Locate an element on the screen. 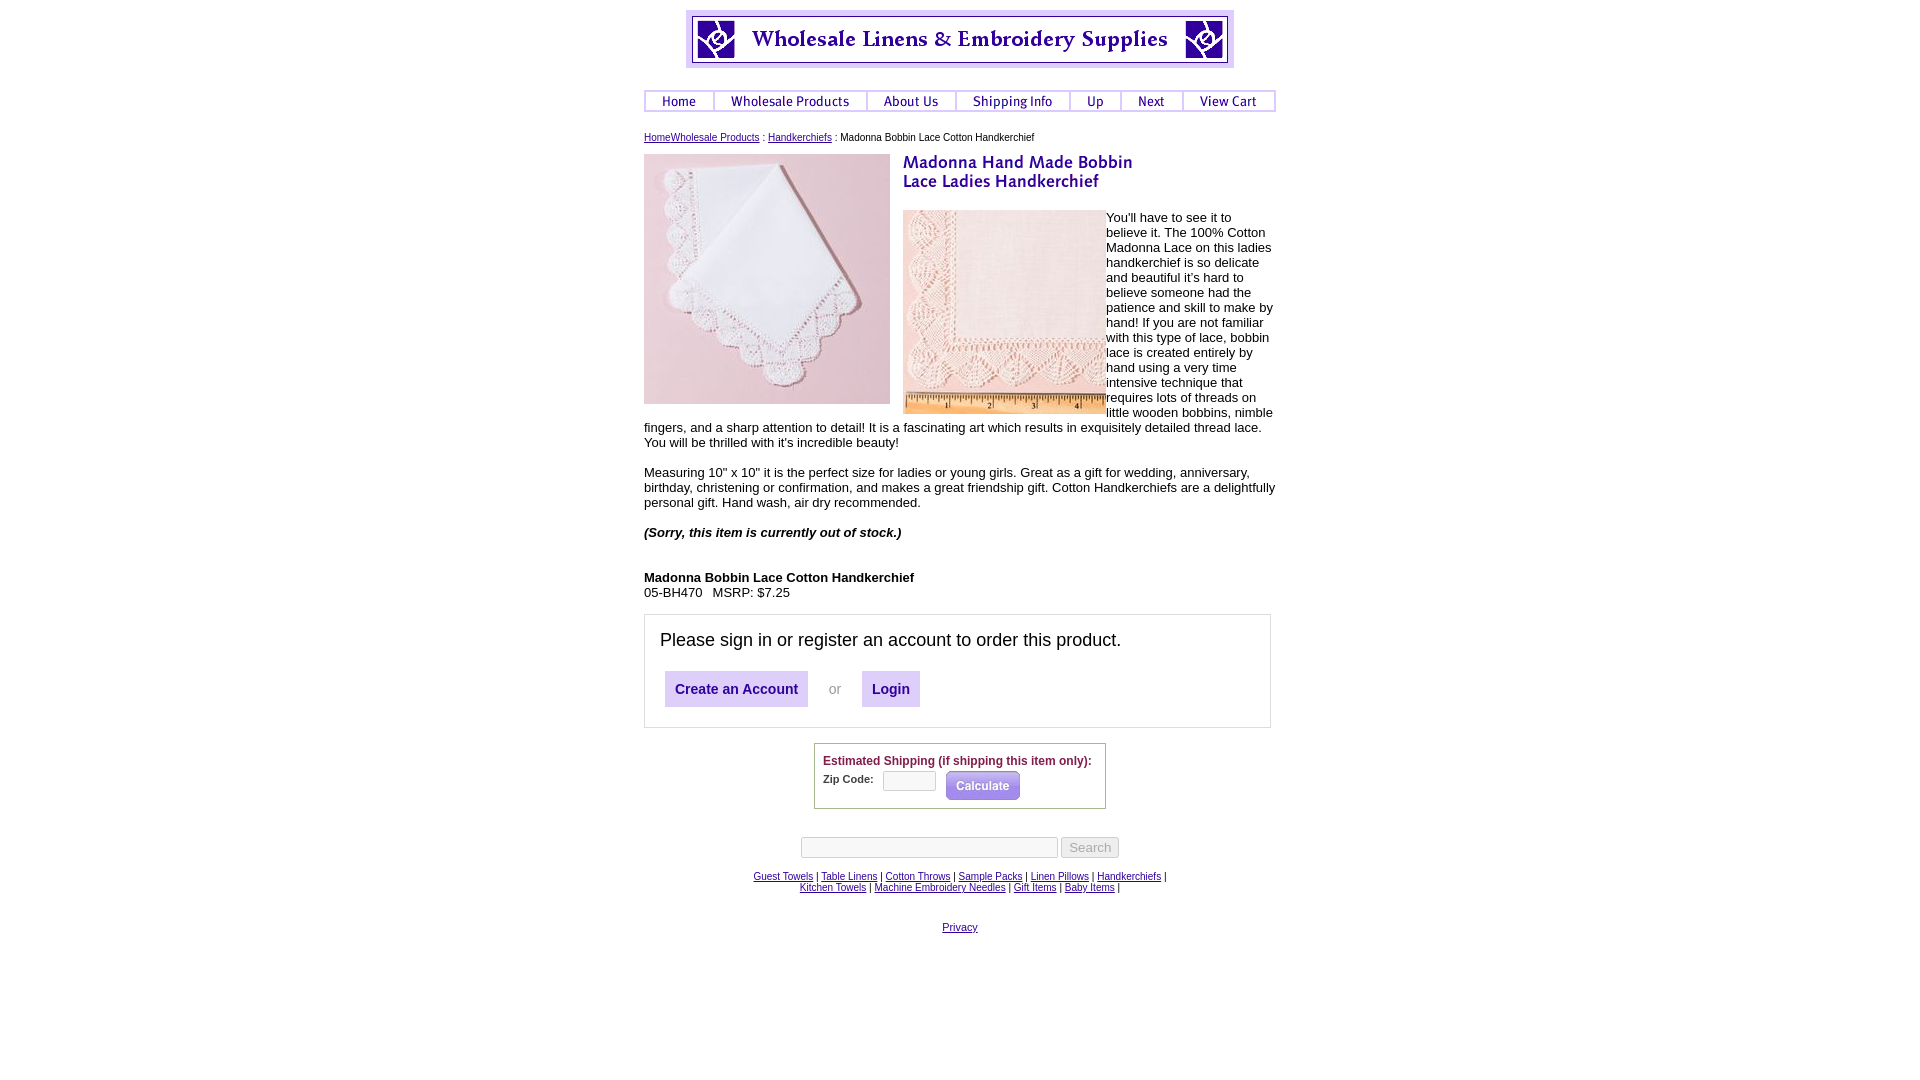 Image resolution: width=1920 pixels, height=1080 pixels. Gift Items is located at coordinates (1035, 888).